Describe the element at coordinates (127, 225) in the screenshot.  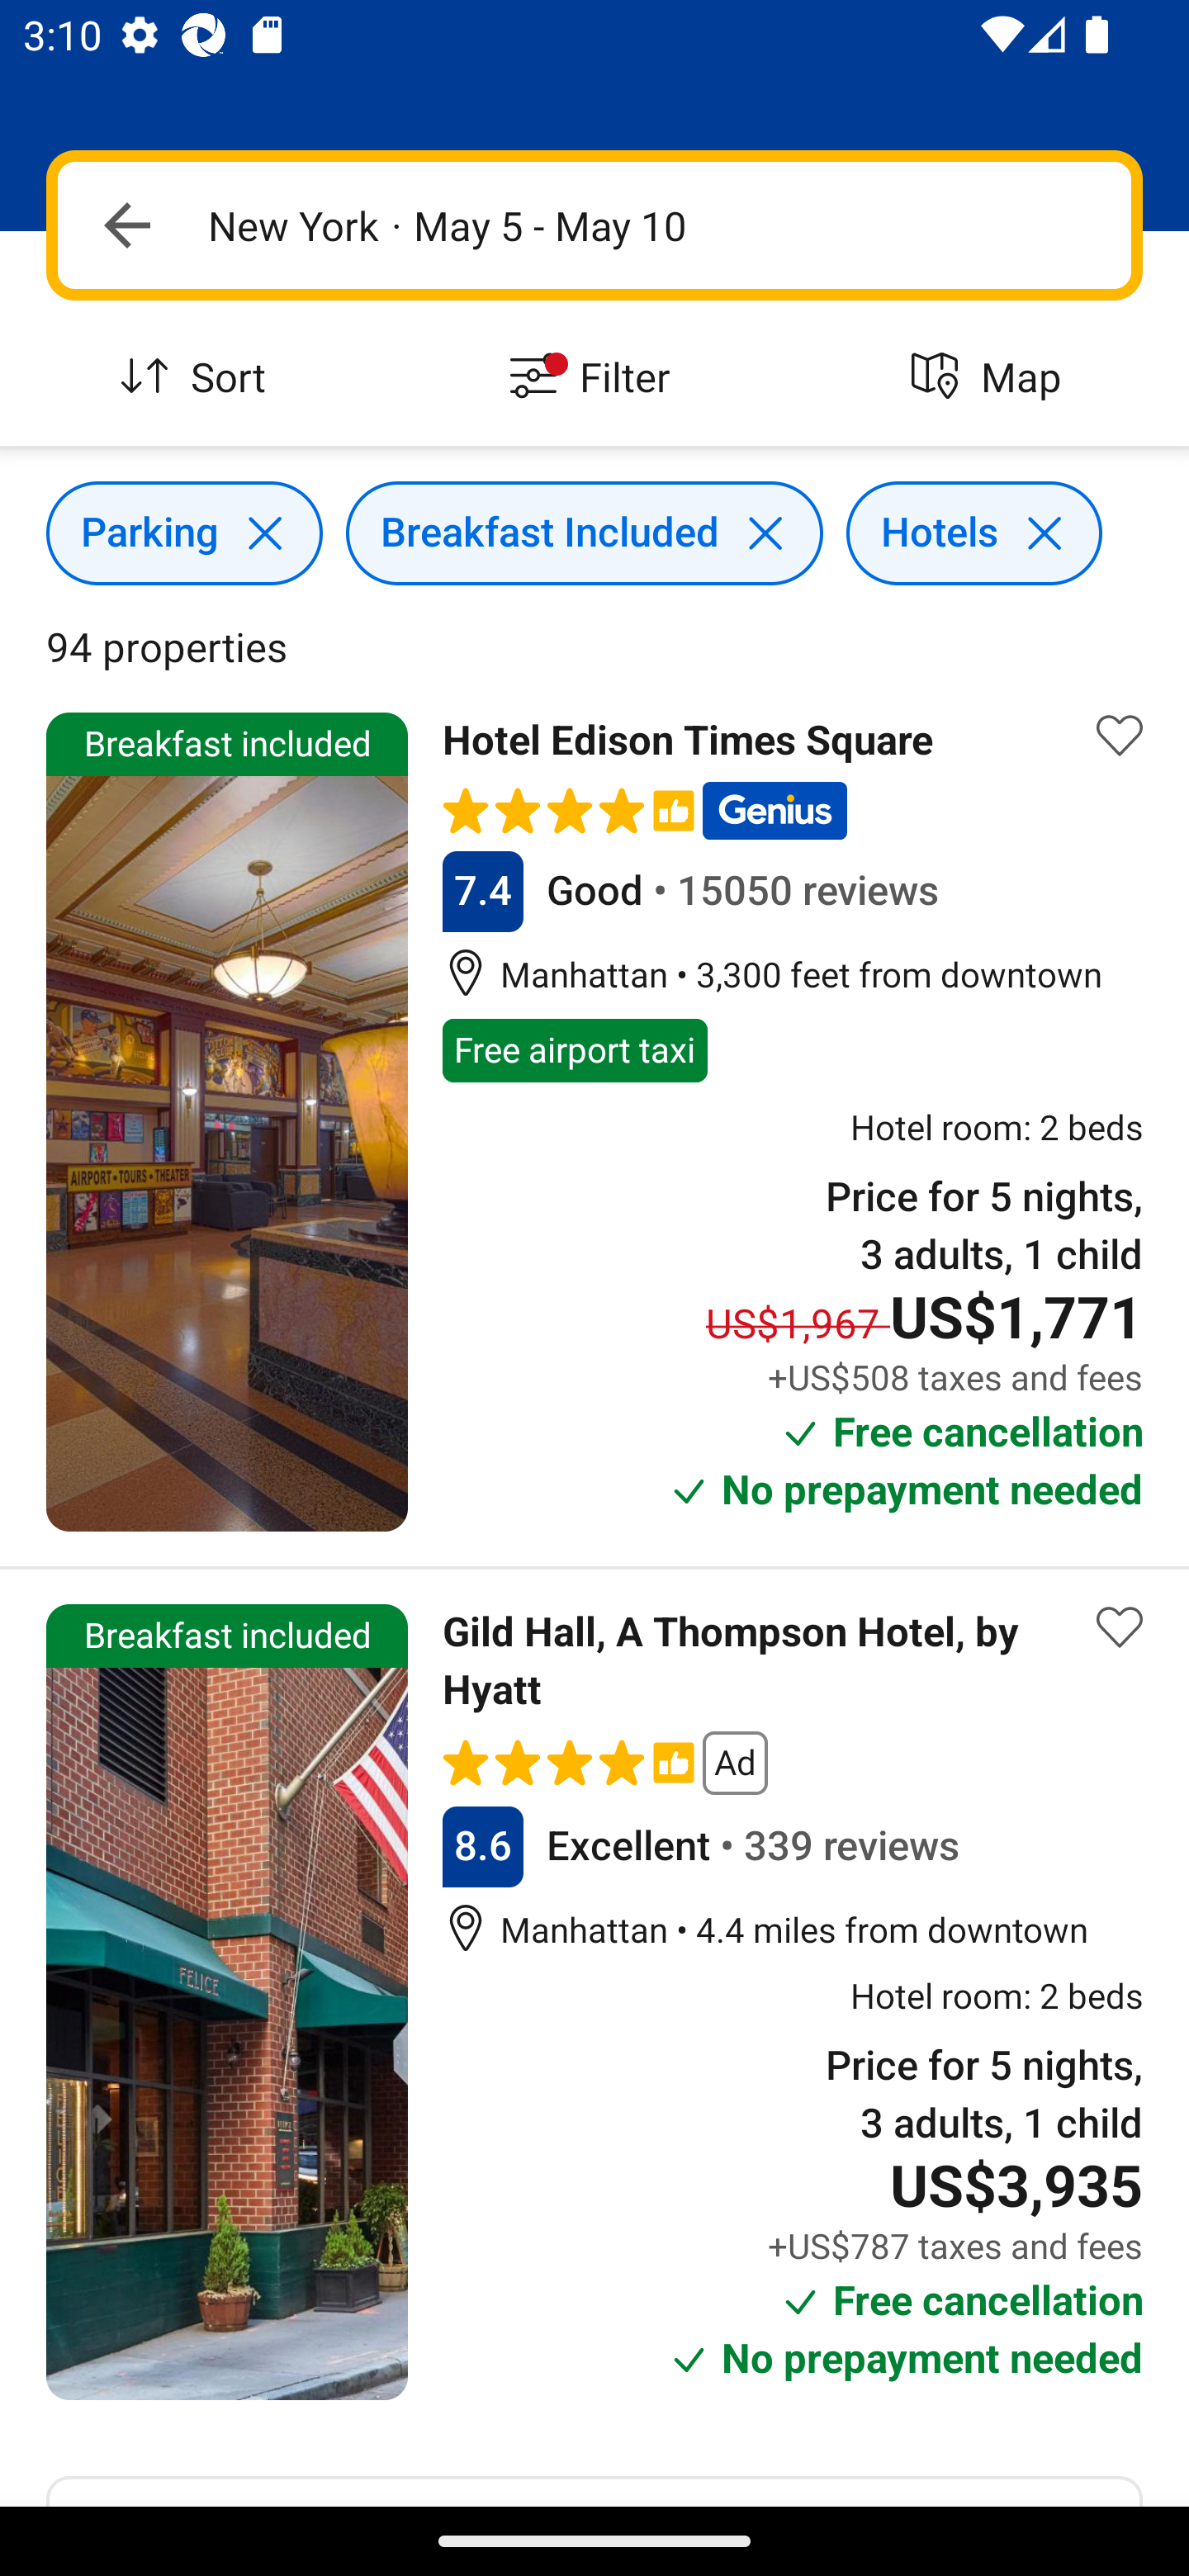
I see `Navigate up` at that location.